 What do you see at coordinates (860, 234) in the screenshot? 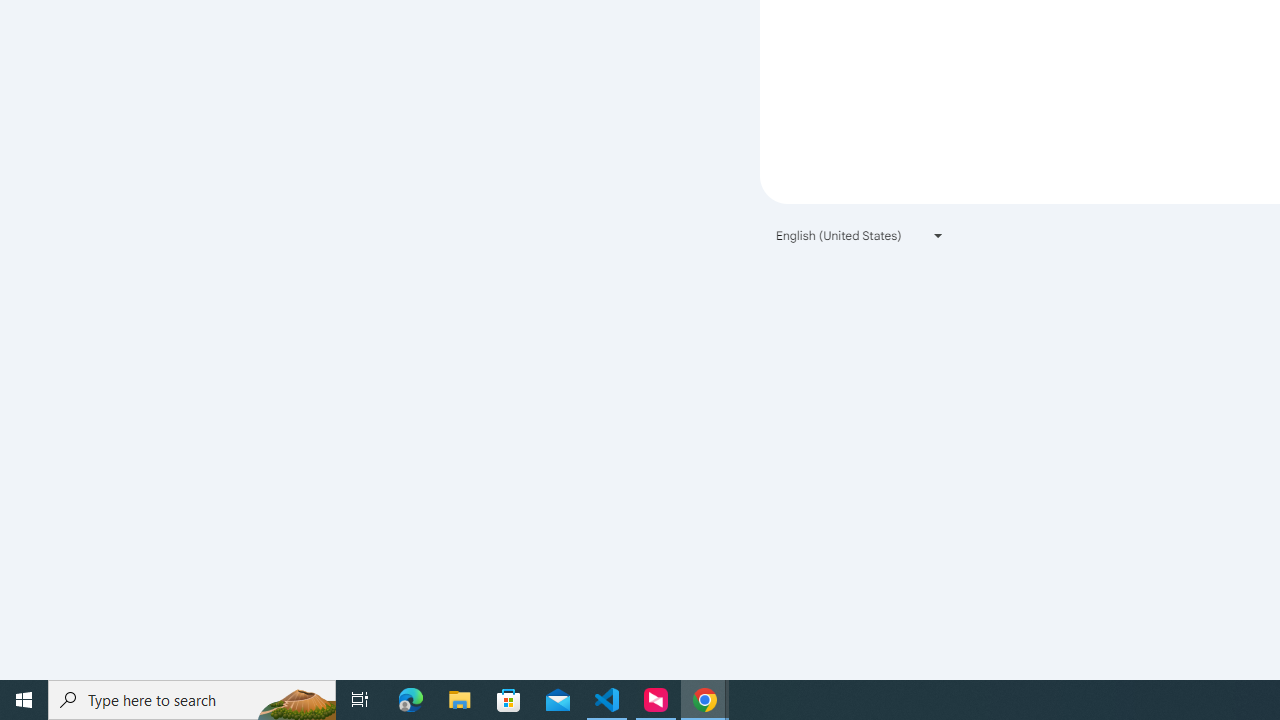
I see `English (United States)` at bounding box center [860, 234].